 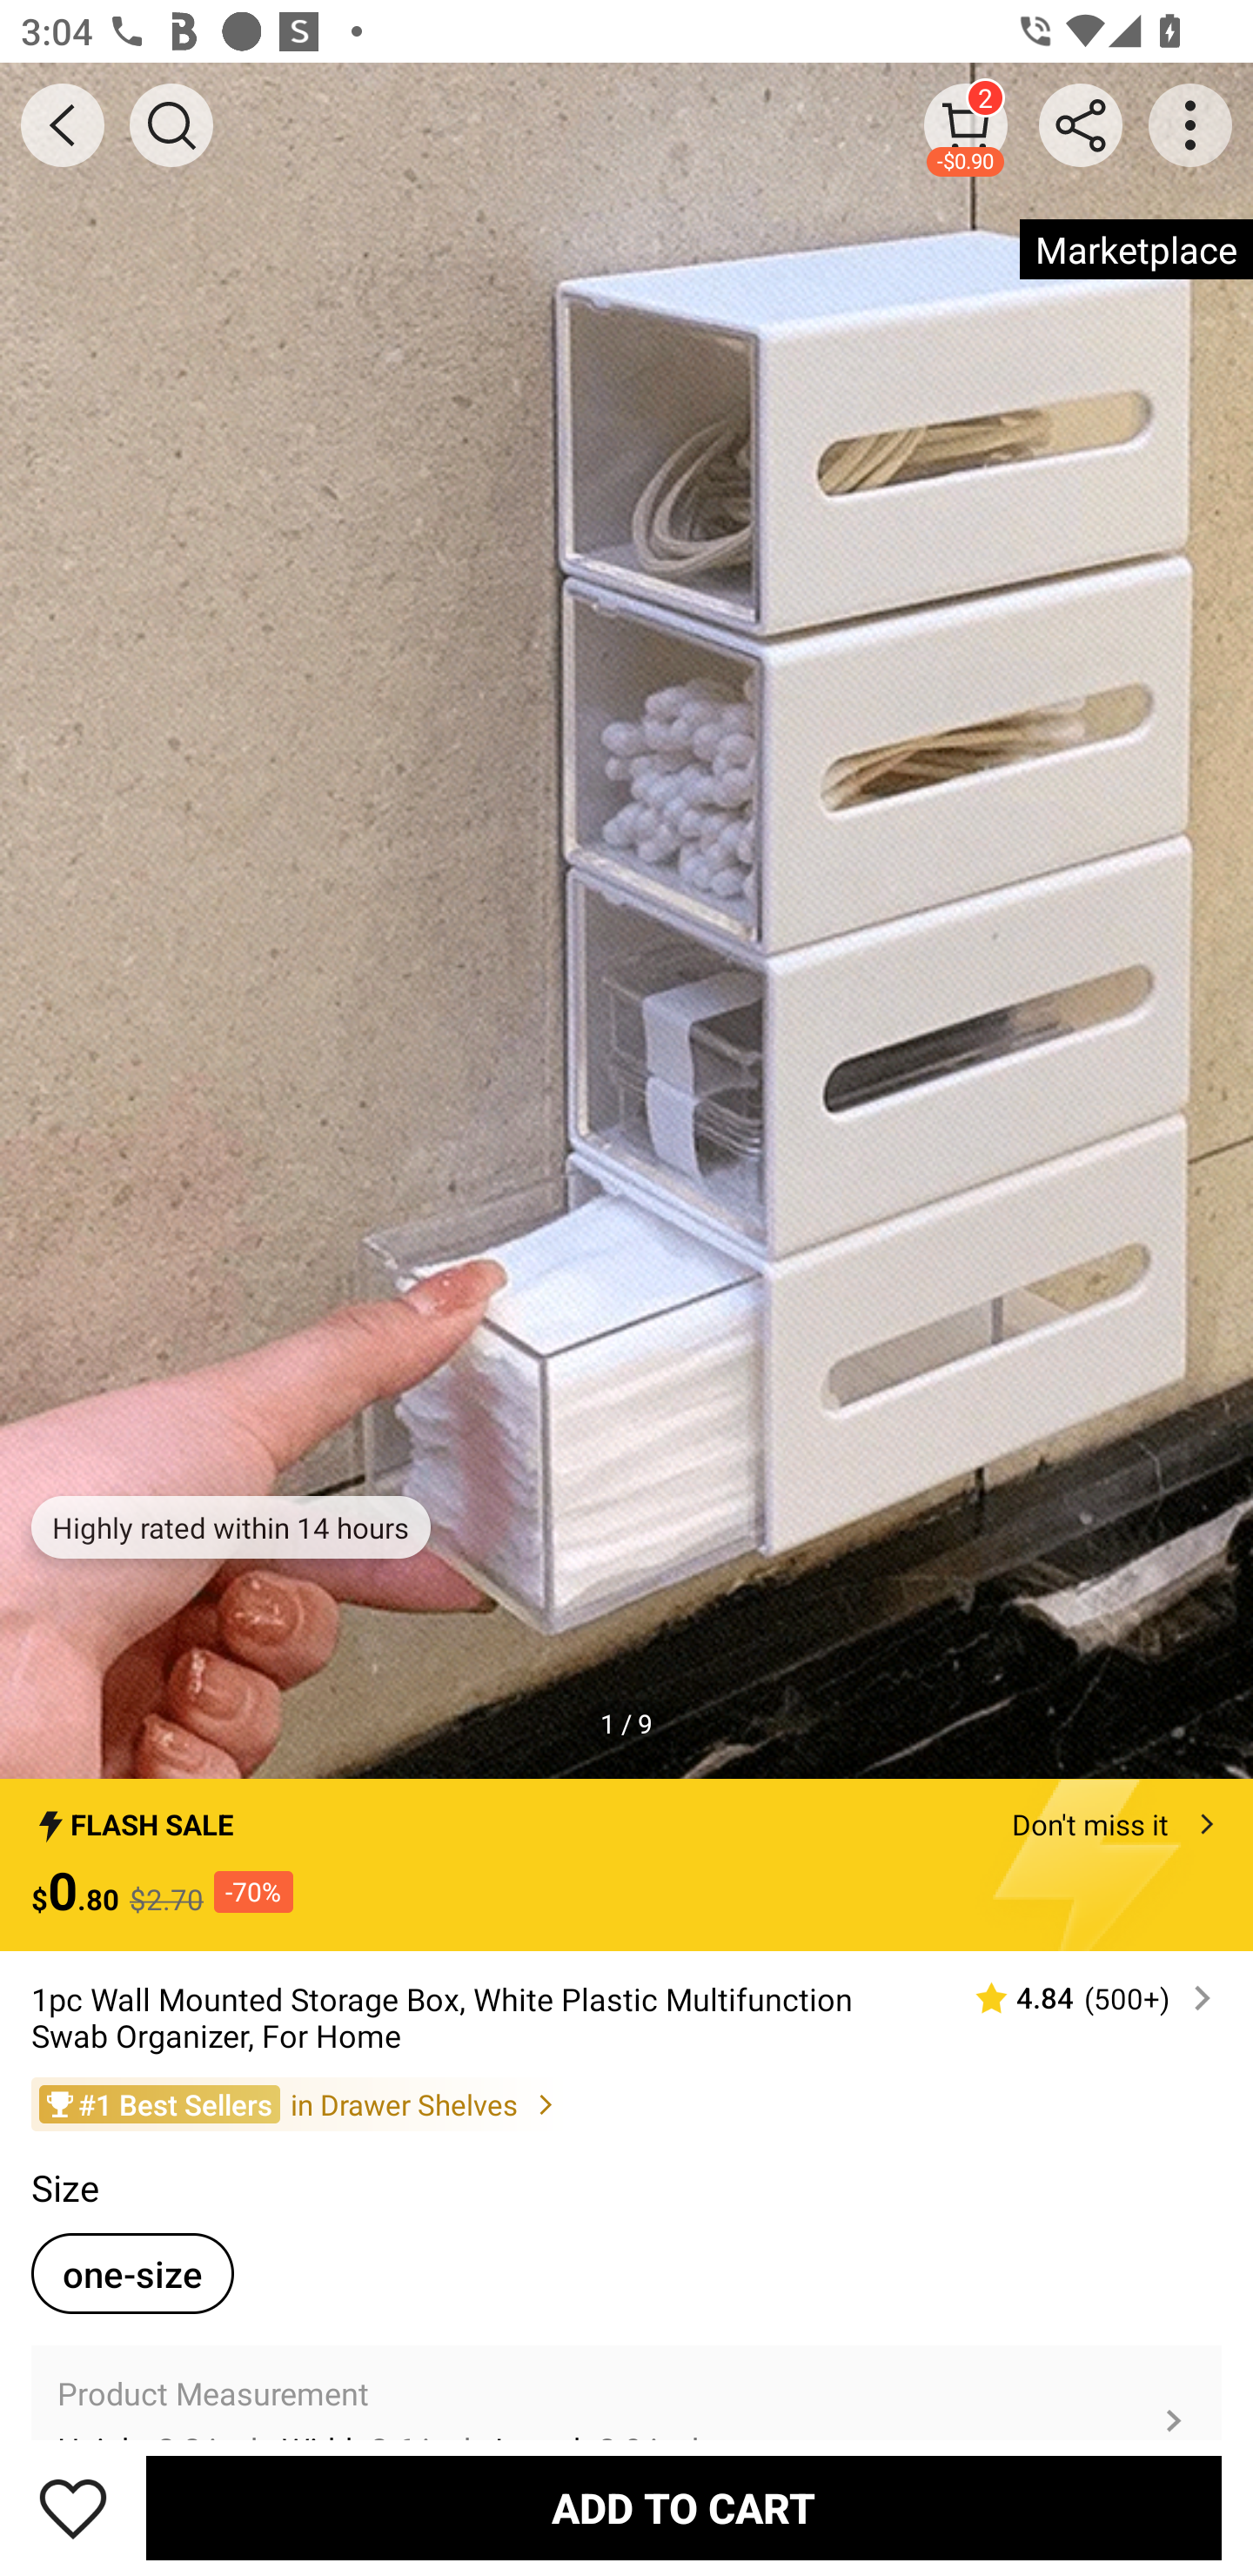 I want to click on FLASH SALE Don't miss it $0.80 $2.70 -70%, so click(x=626, y=1864).